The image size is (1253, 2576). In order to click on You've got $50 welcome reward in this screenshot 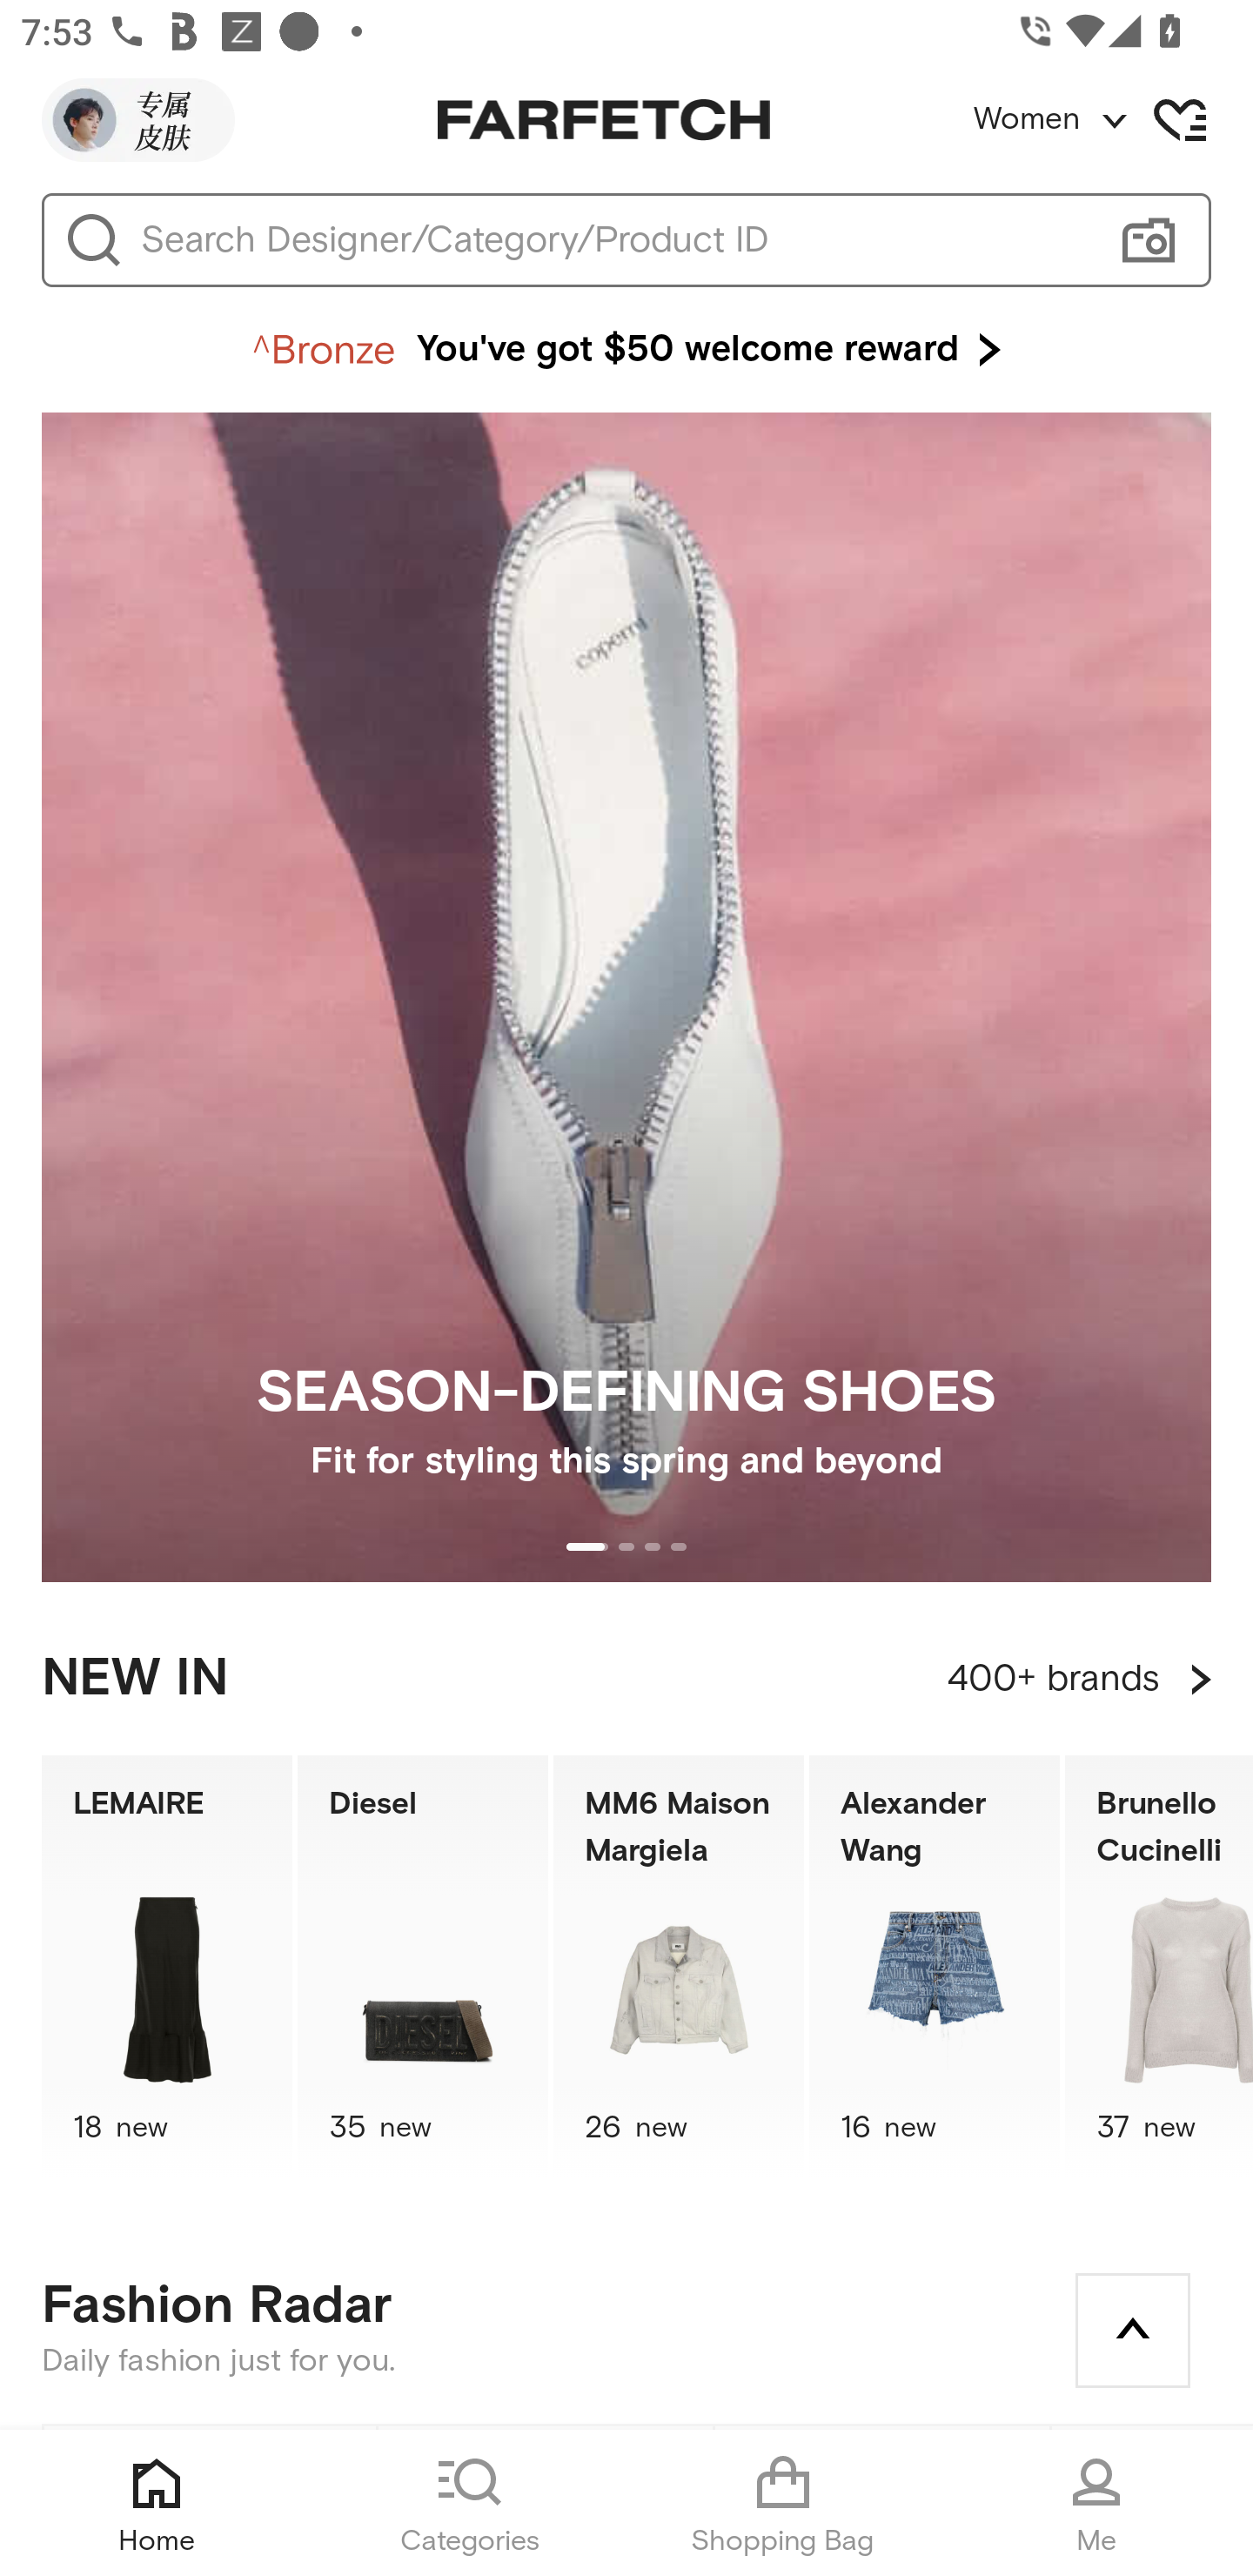, I will do `click(626, 350)`.